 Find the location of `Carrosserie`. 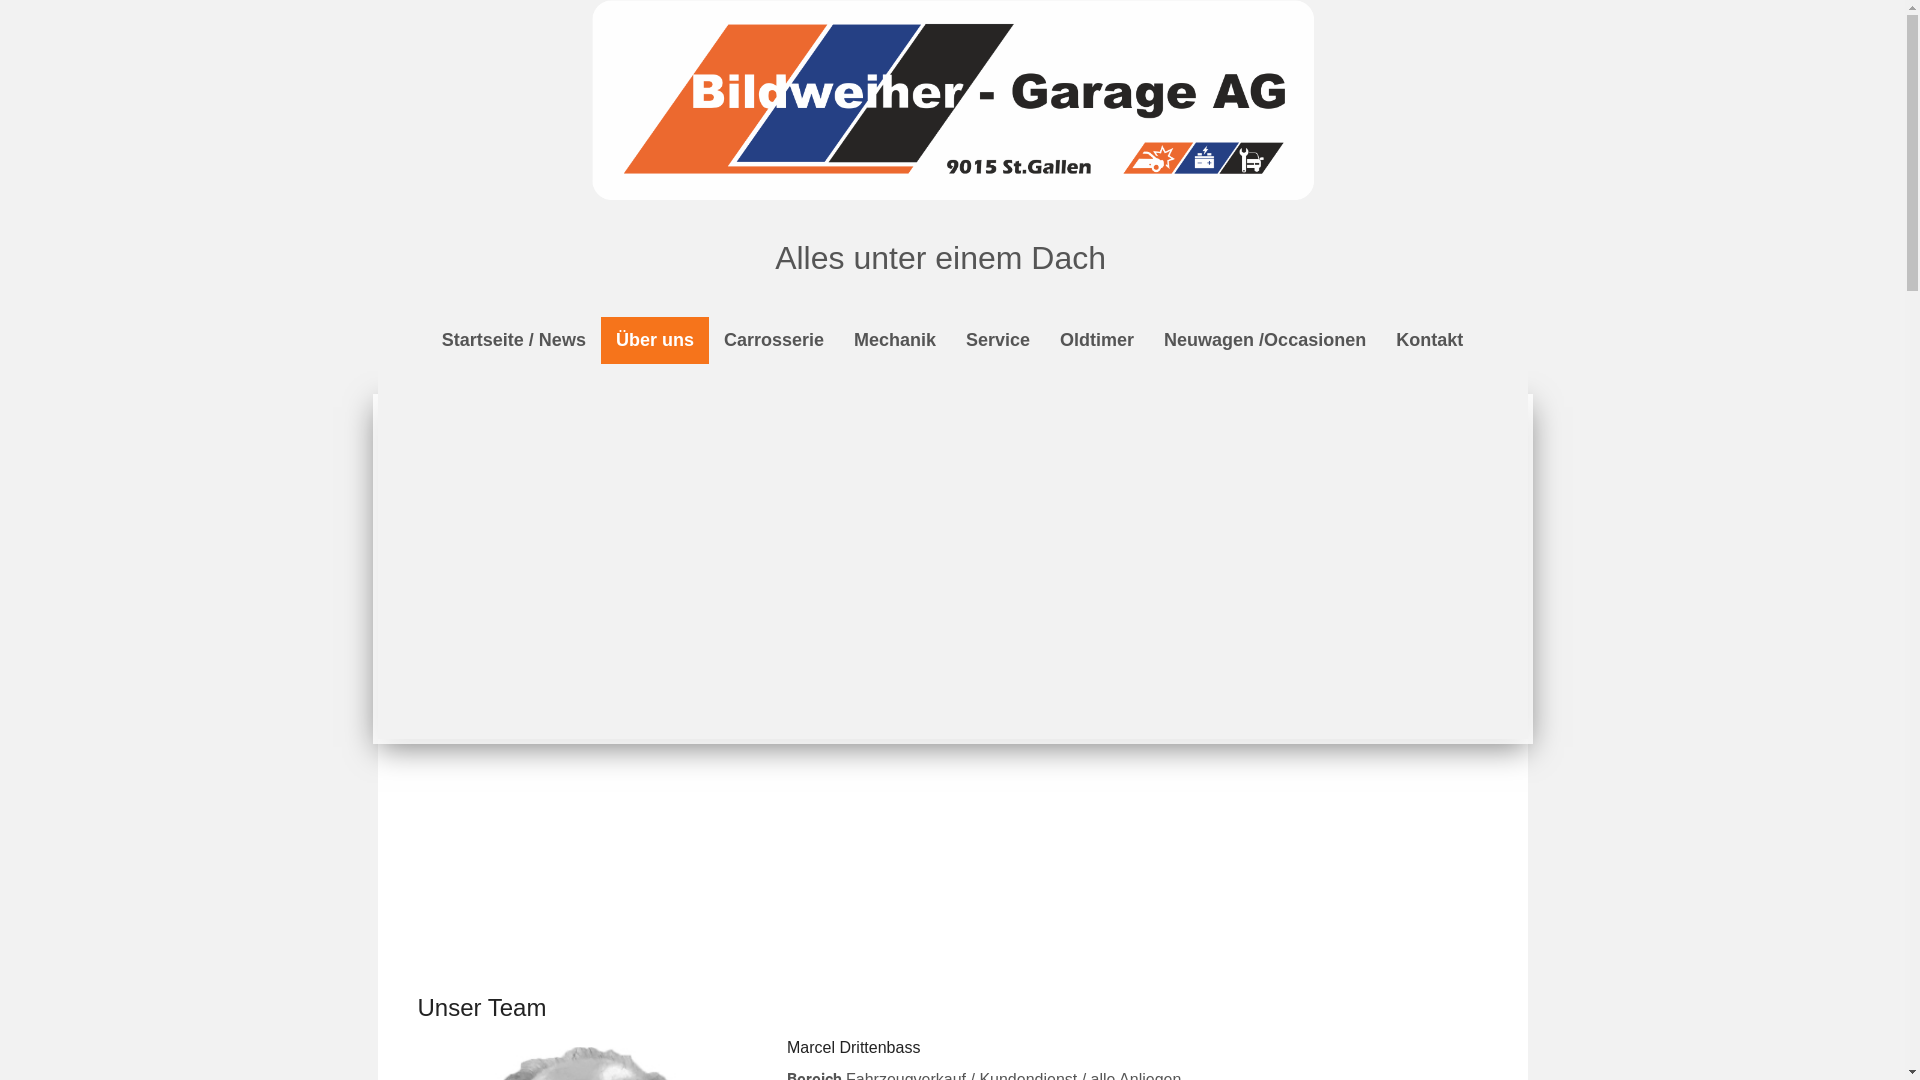

Carrosserie is located at coordinates (774, 340).